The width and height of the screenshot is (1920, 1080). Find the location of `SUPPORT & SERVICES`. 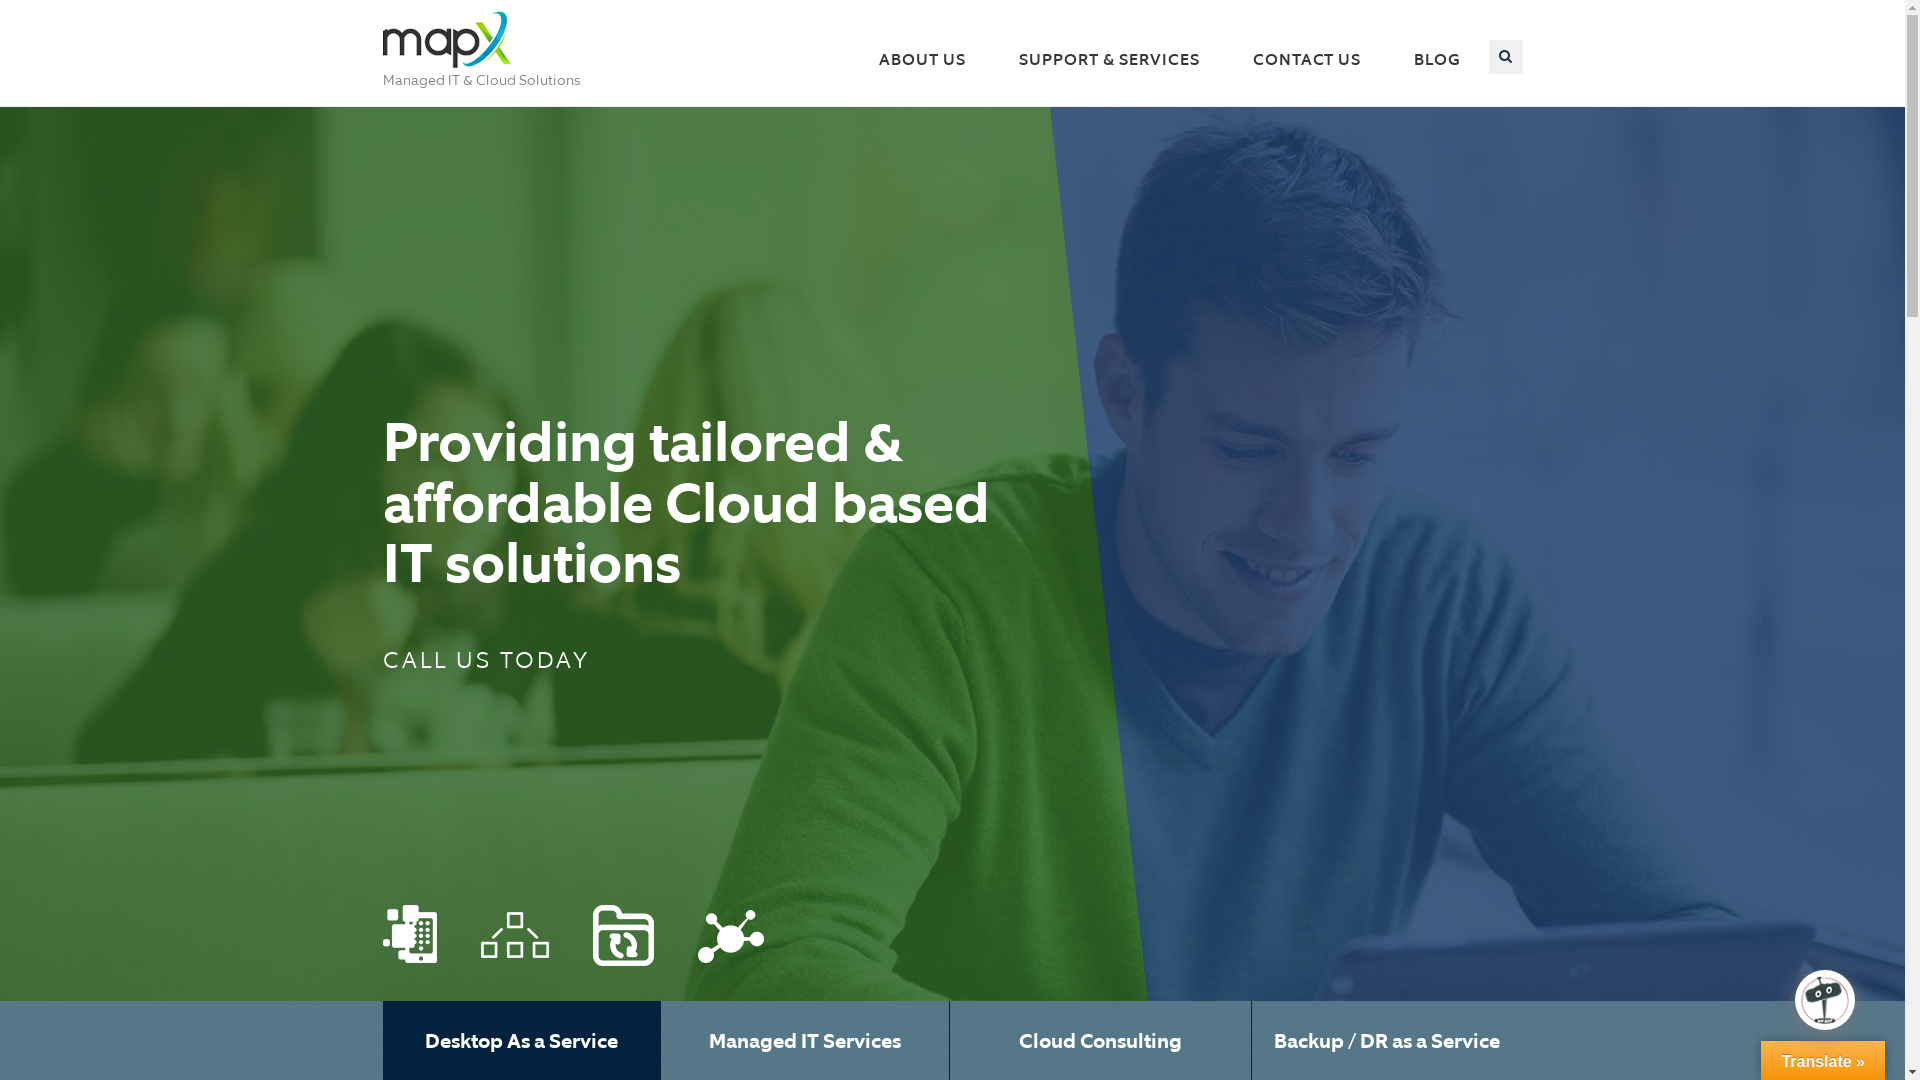

SUPPORT & SERVICES is located at coordinates (1110, 60).